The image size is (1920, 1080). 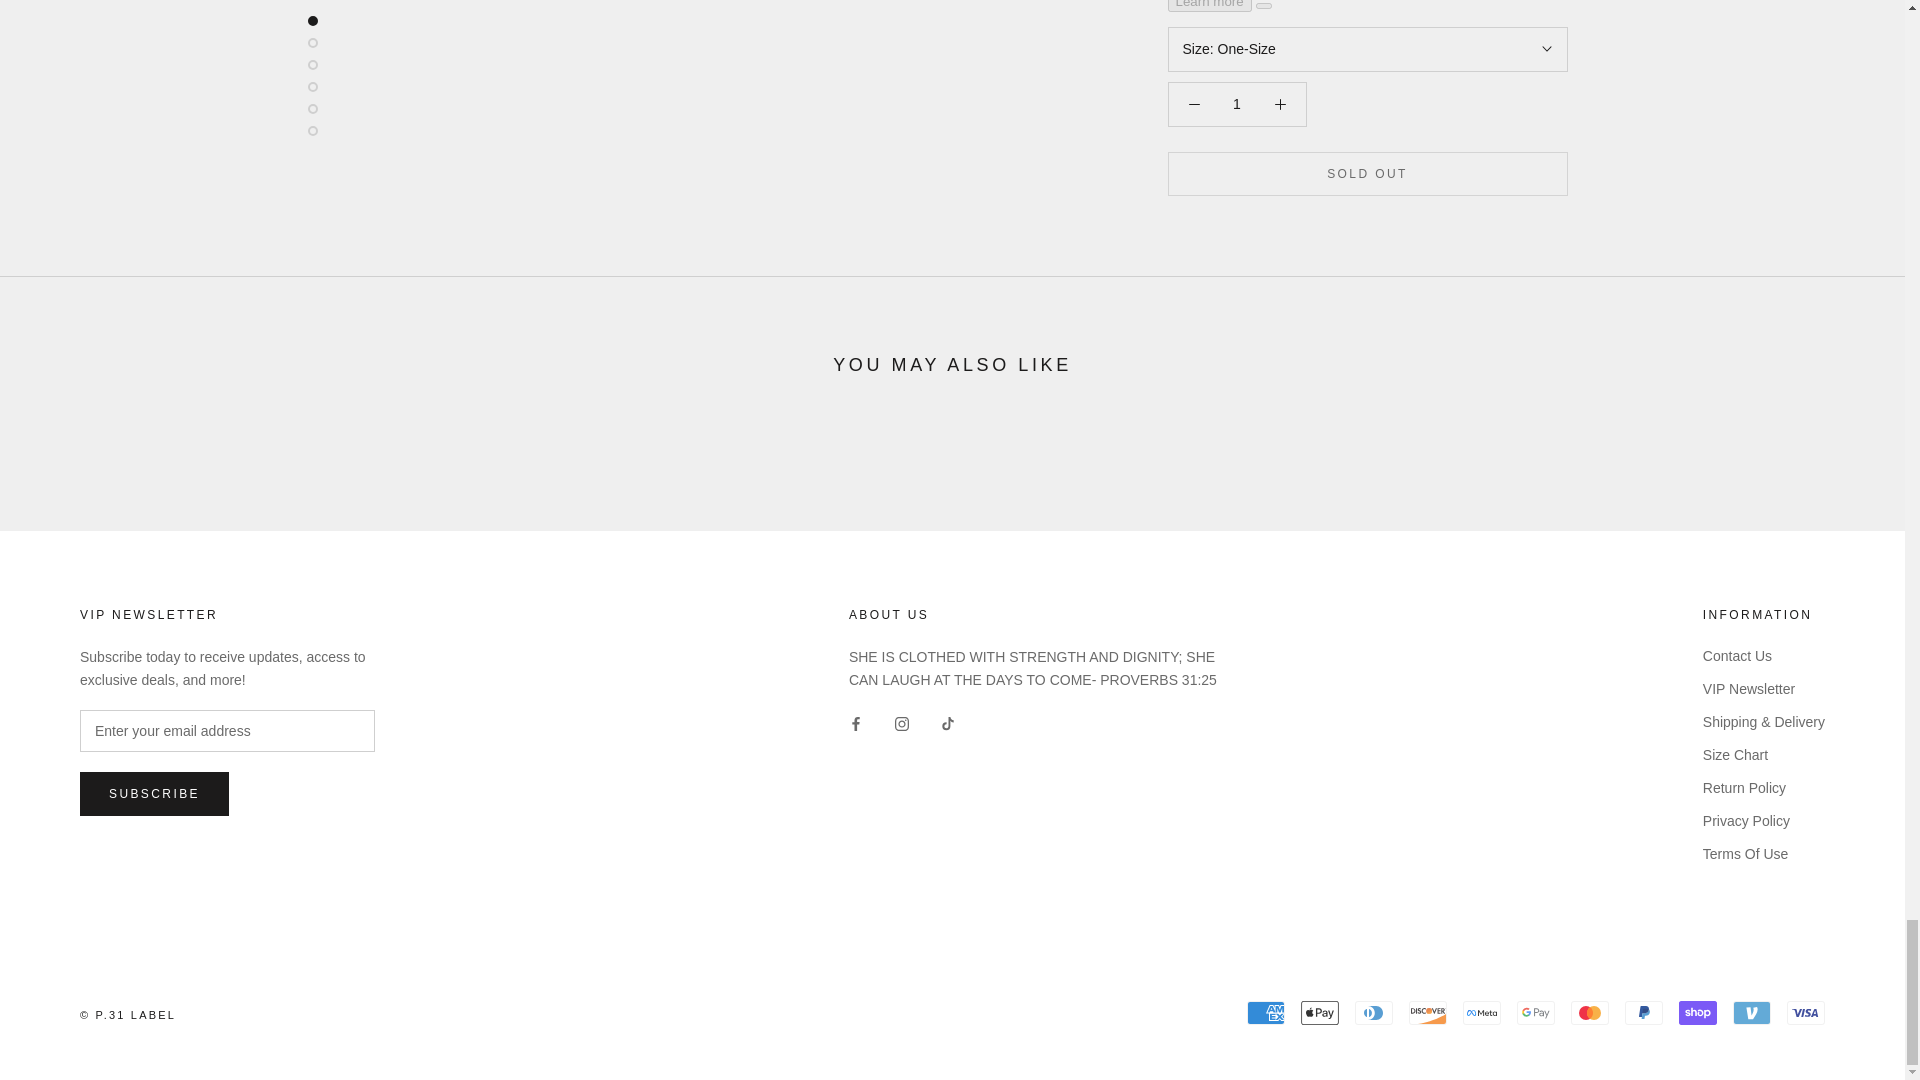 I want to click on Discover, so click(x=1428, y=1012).